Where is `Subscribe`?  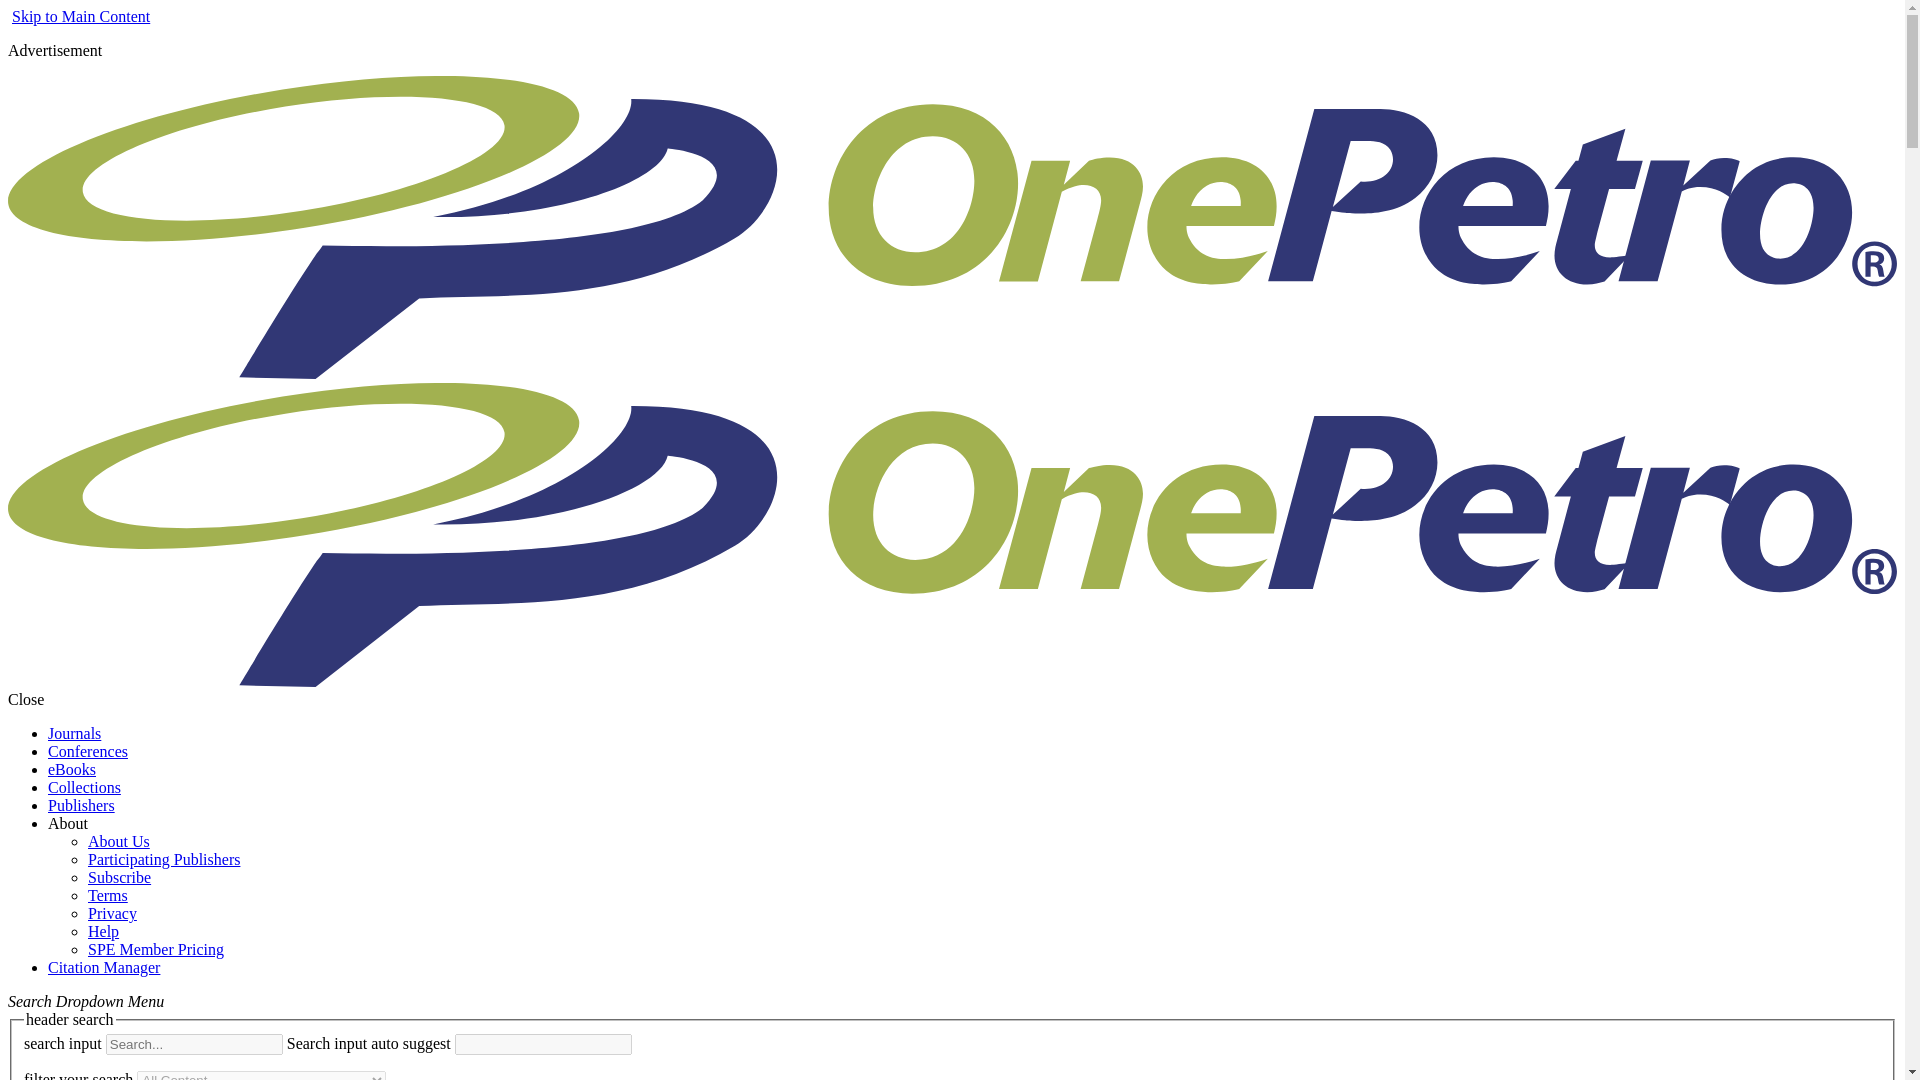
Subscribe is located at coordinates (120, 877).